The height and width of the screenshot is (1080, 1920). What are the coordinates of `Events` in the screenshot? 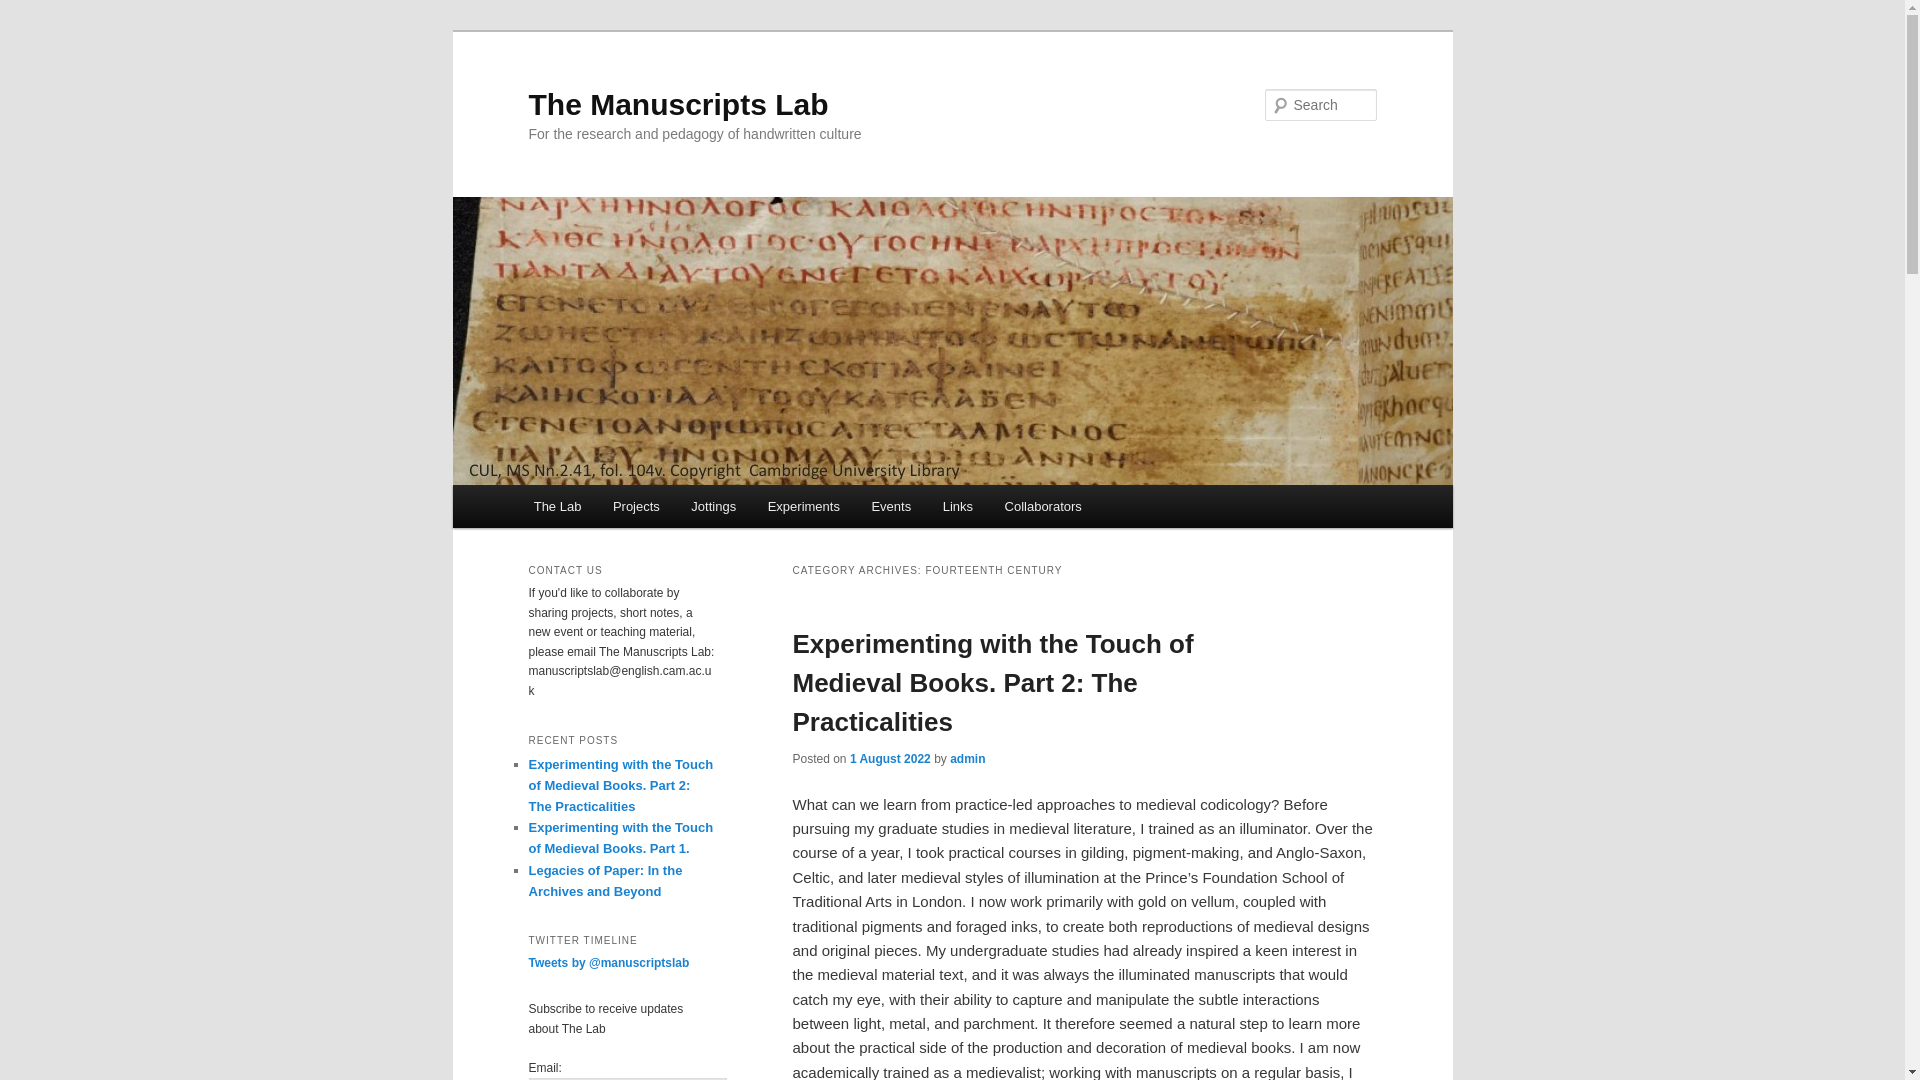 It's located at (892, 506).